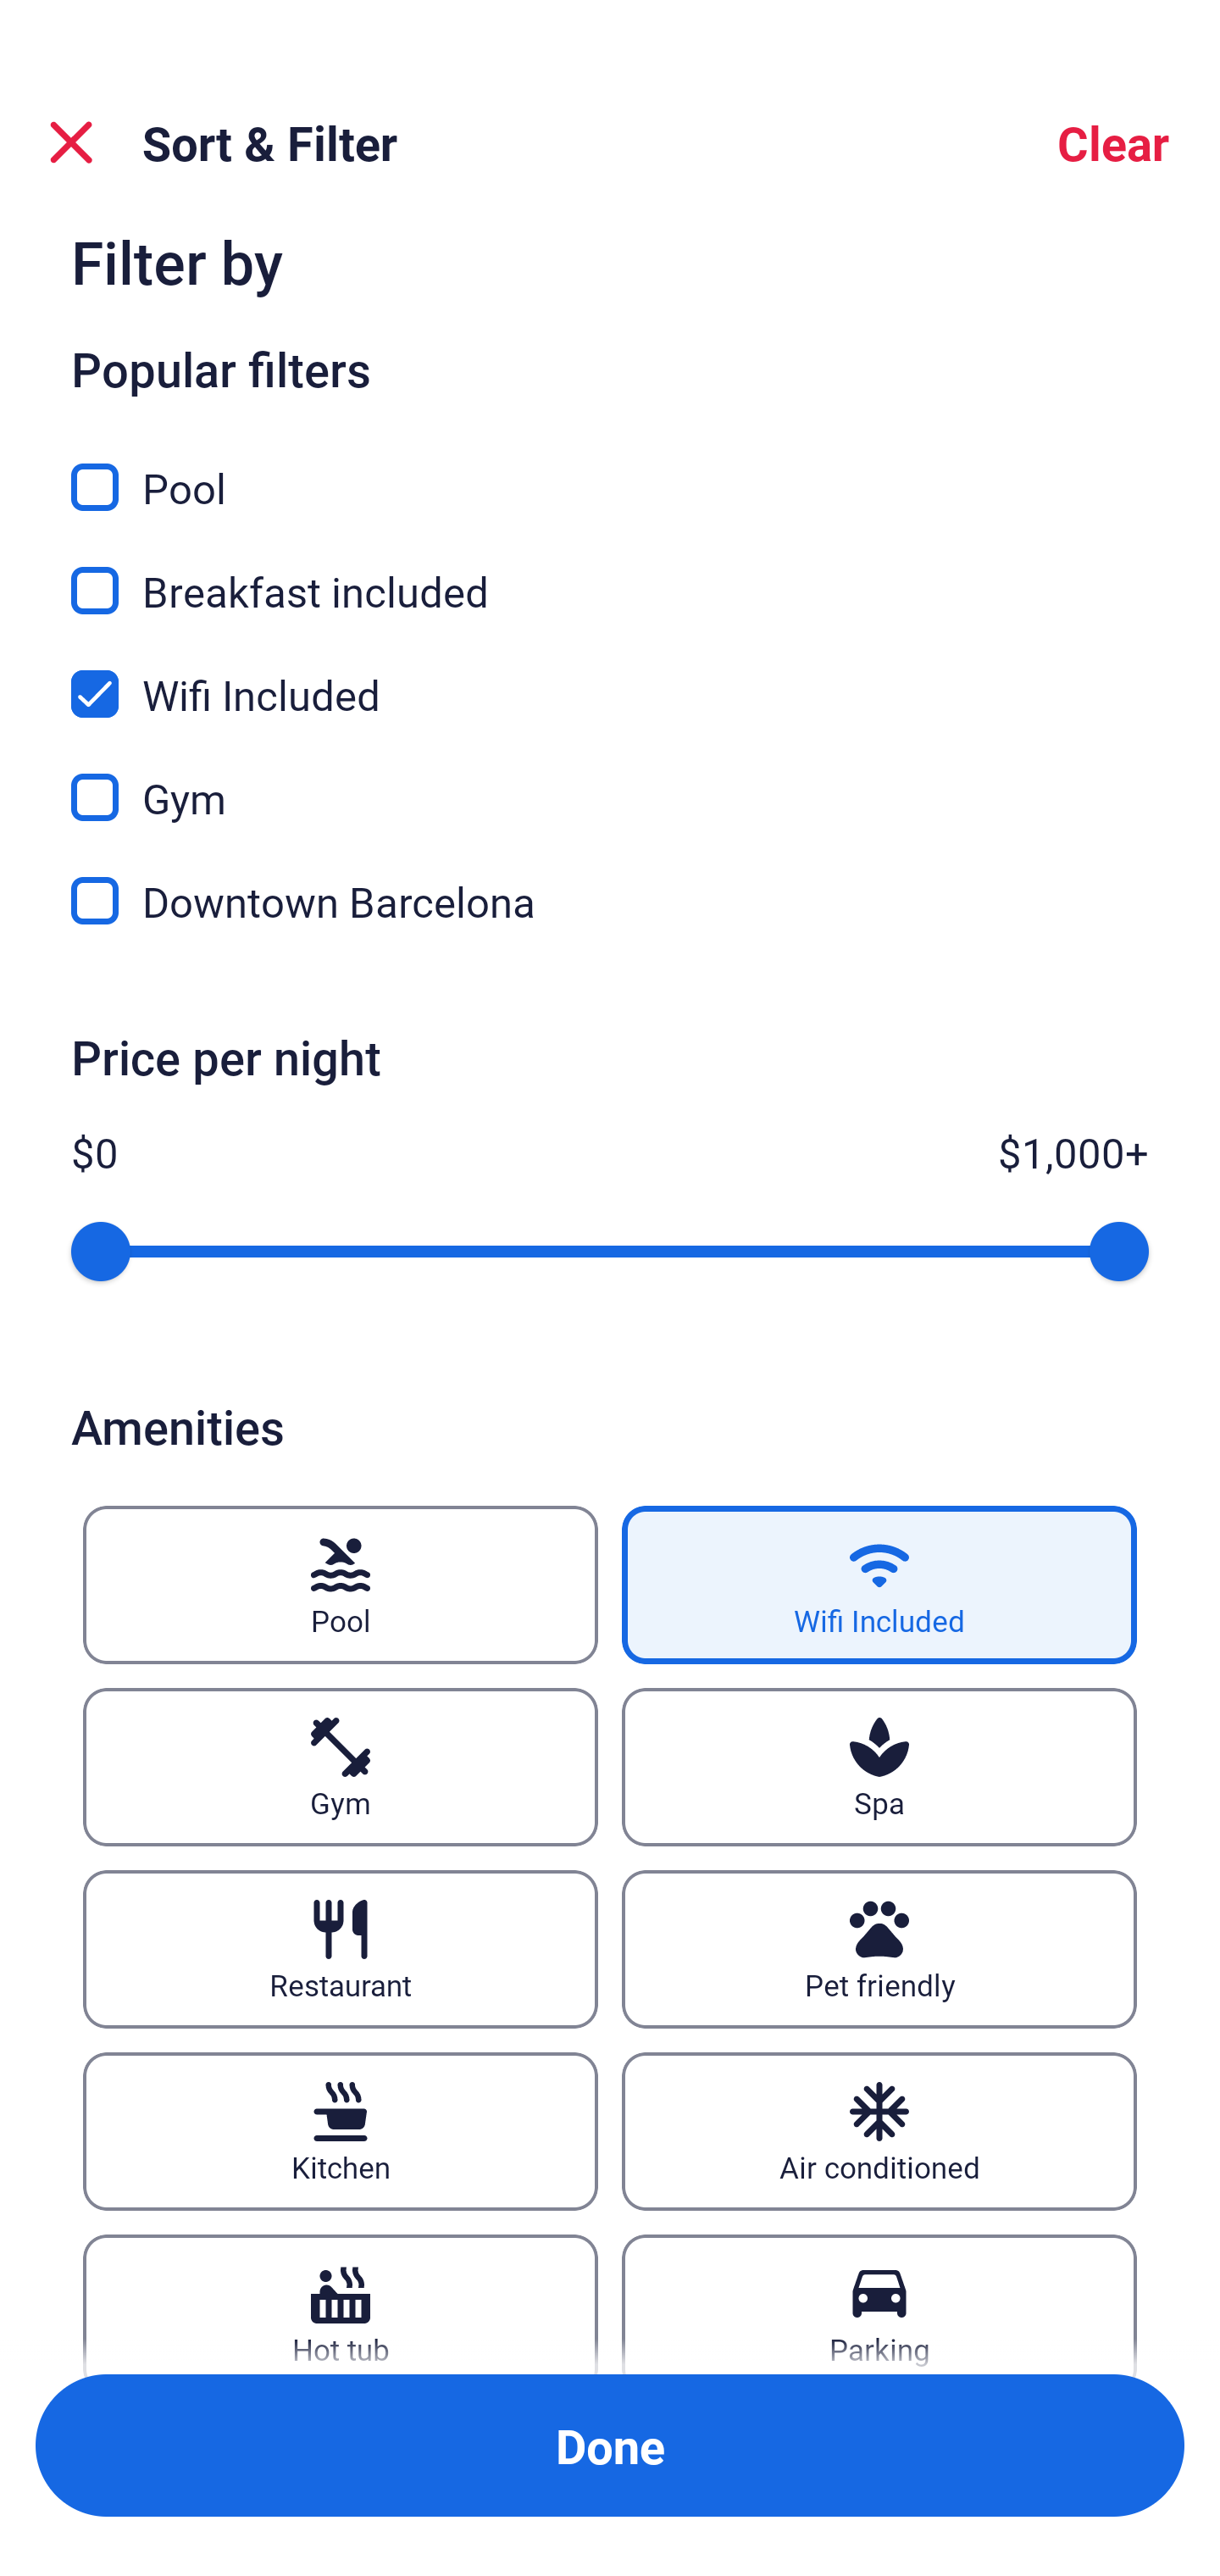 This screenshot has height=2576, width=1220. I want to click on Pool, so click(340, 1585).